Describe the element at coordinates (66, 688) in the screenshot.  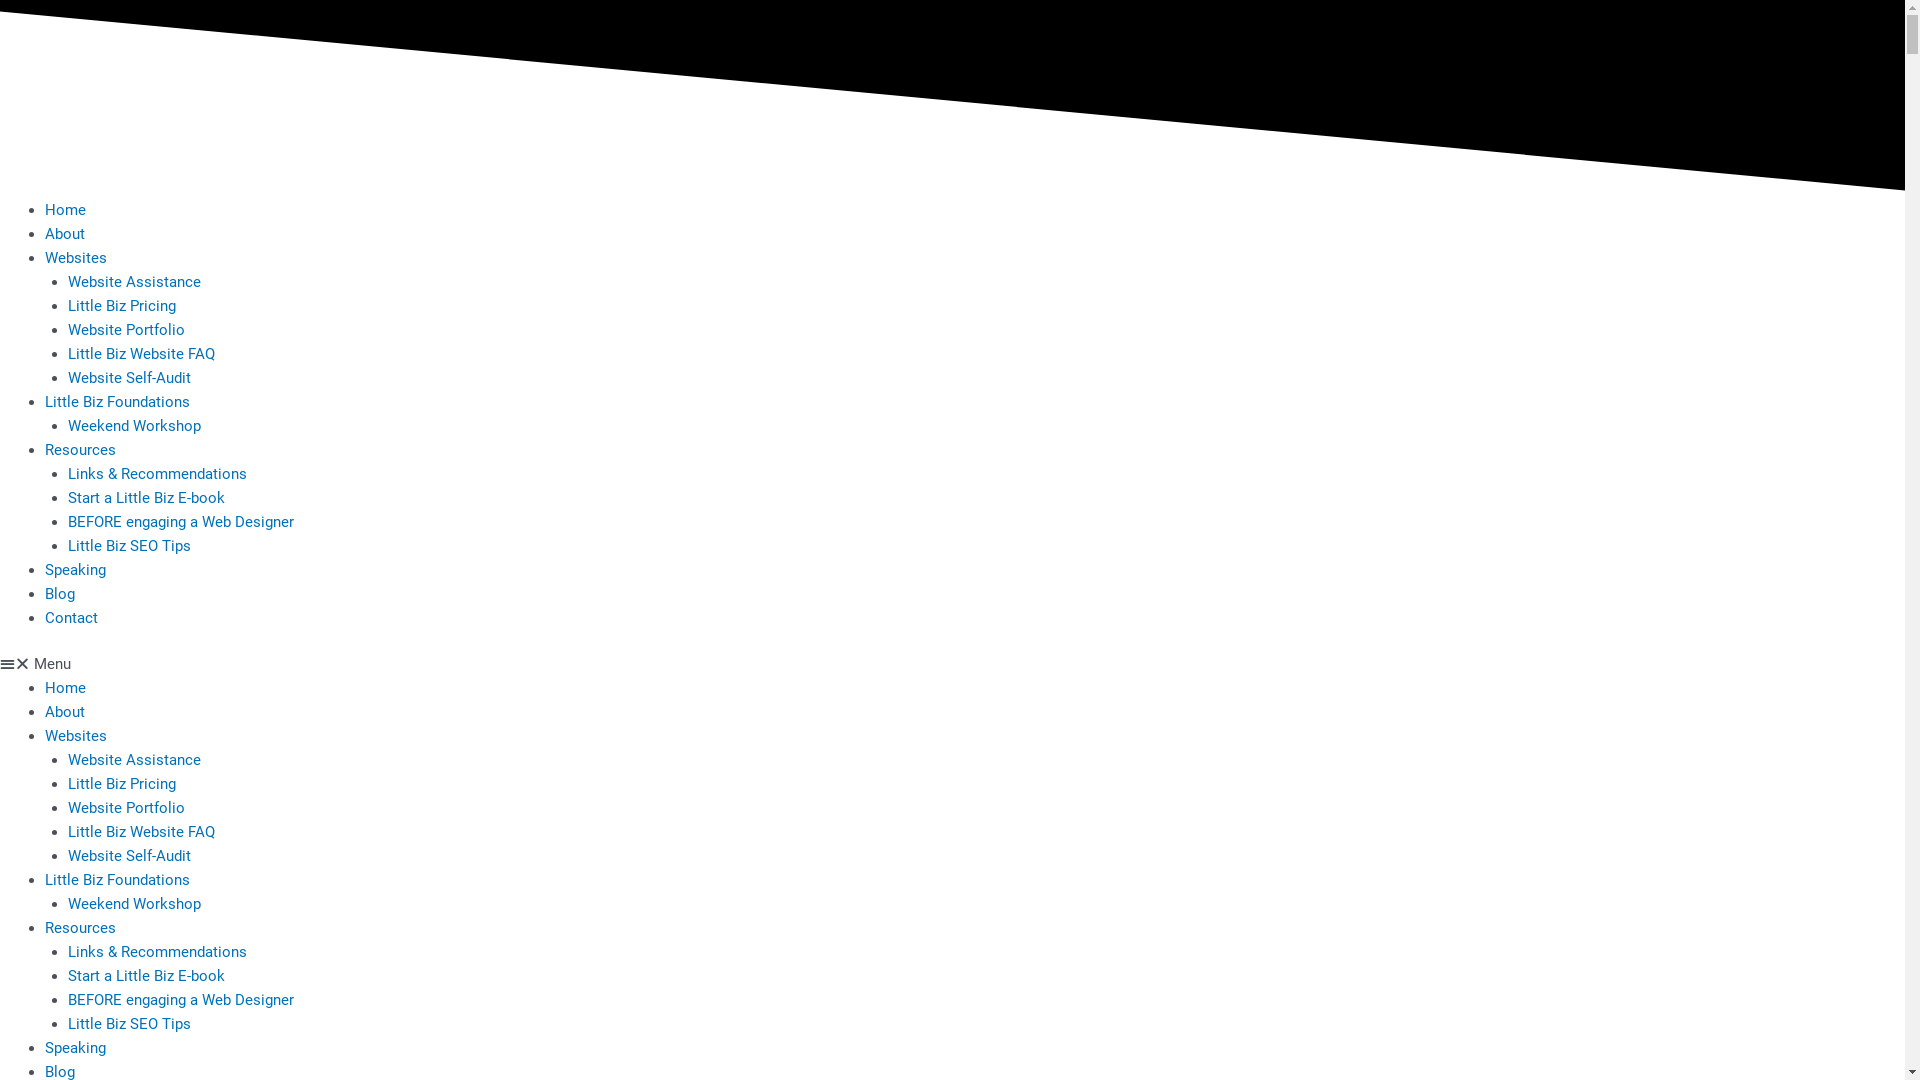
I see `Home` at that location.